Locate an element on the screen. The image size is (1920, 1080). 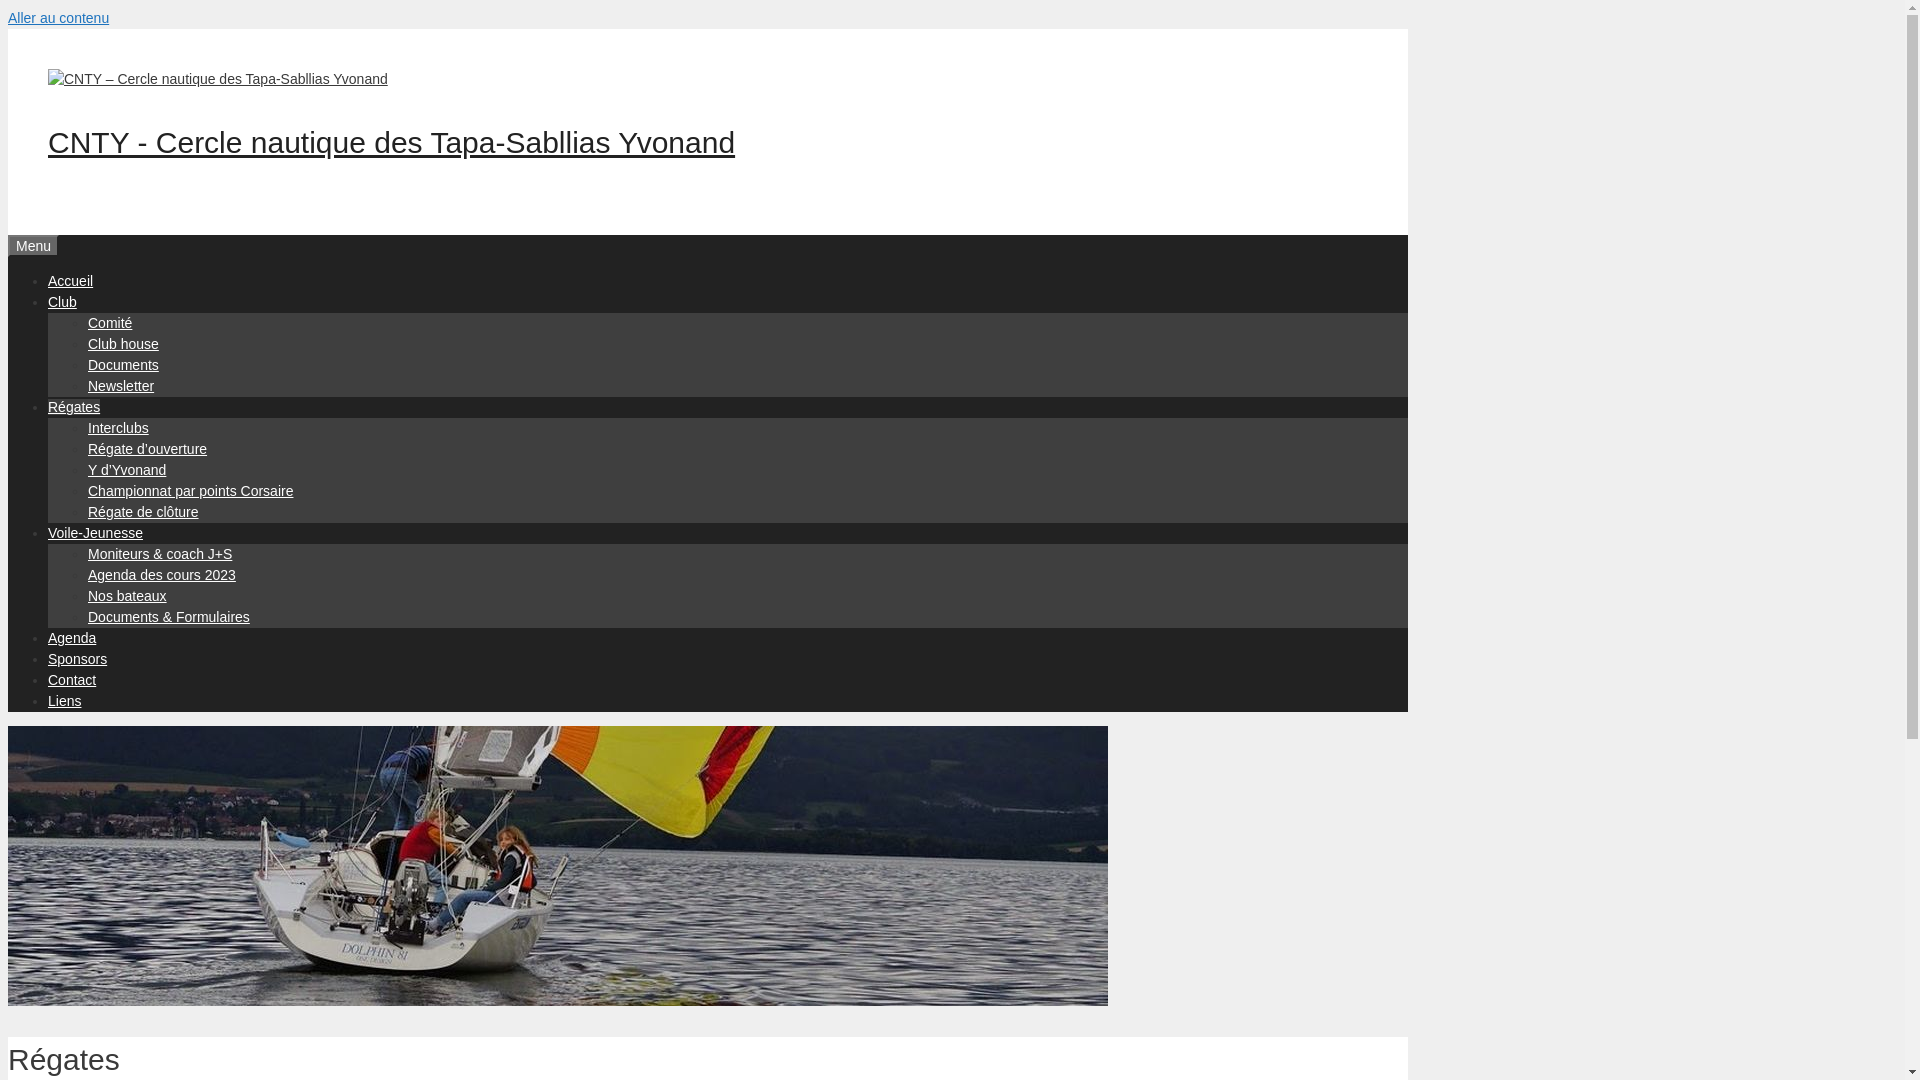
Nos bateaux is located at coordinates (128, 596).